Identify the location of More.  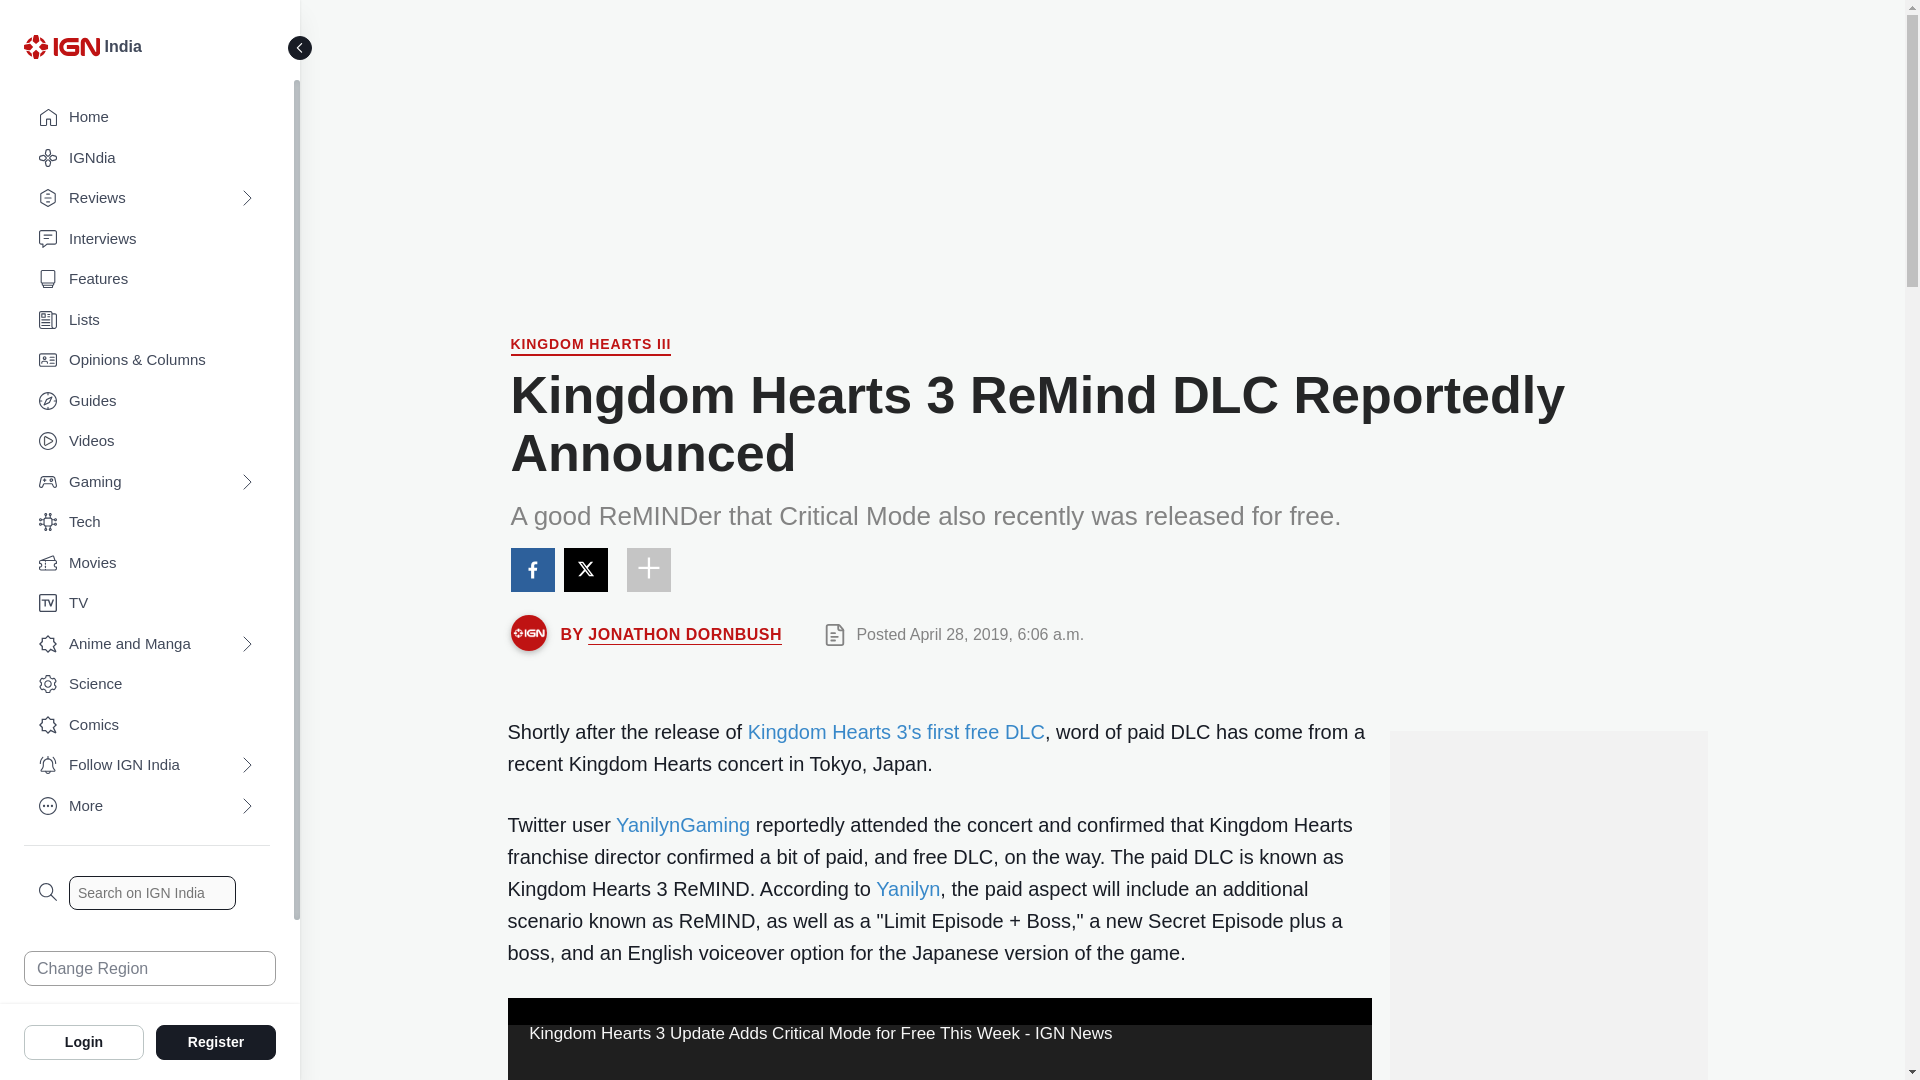
(146, 806).